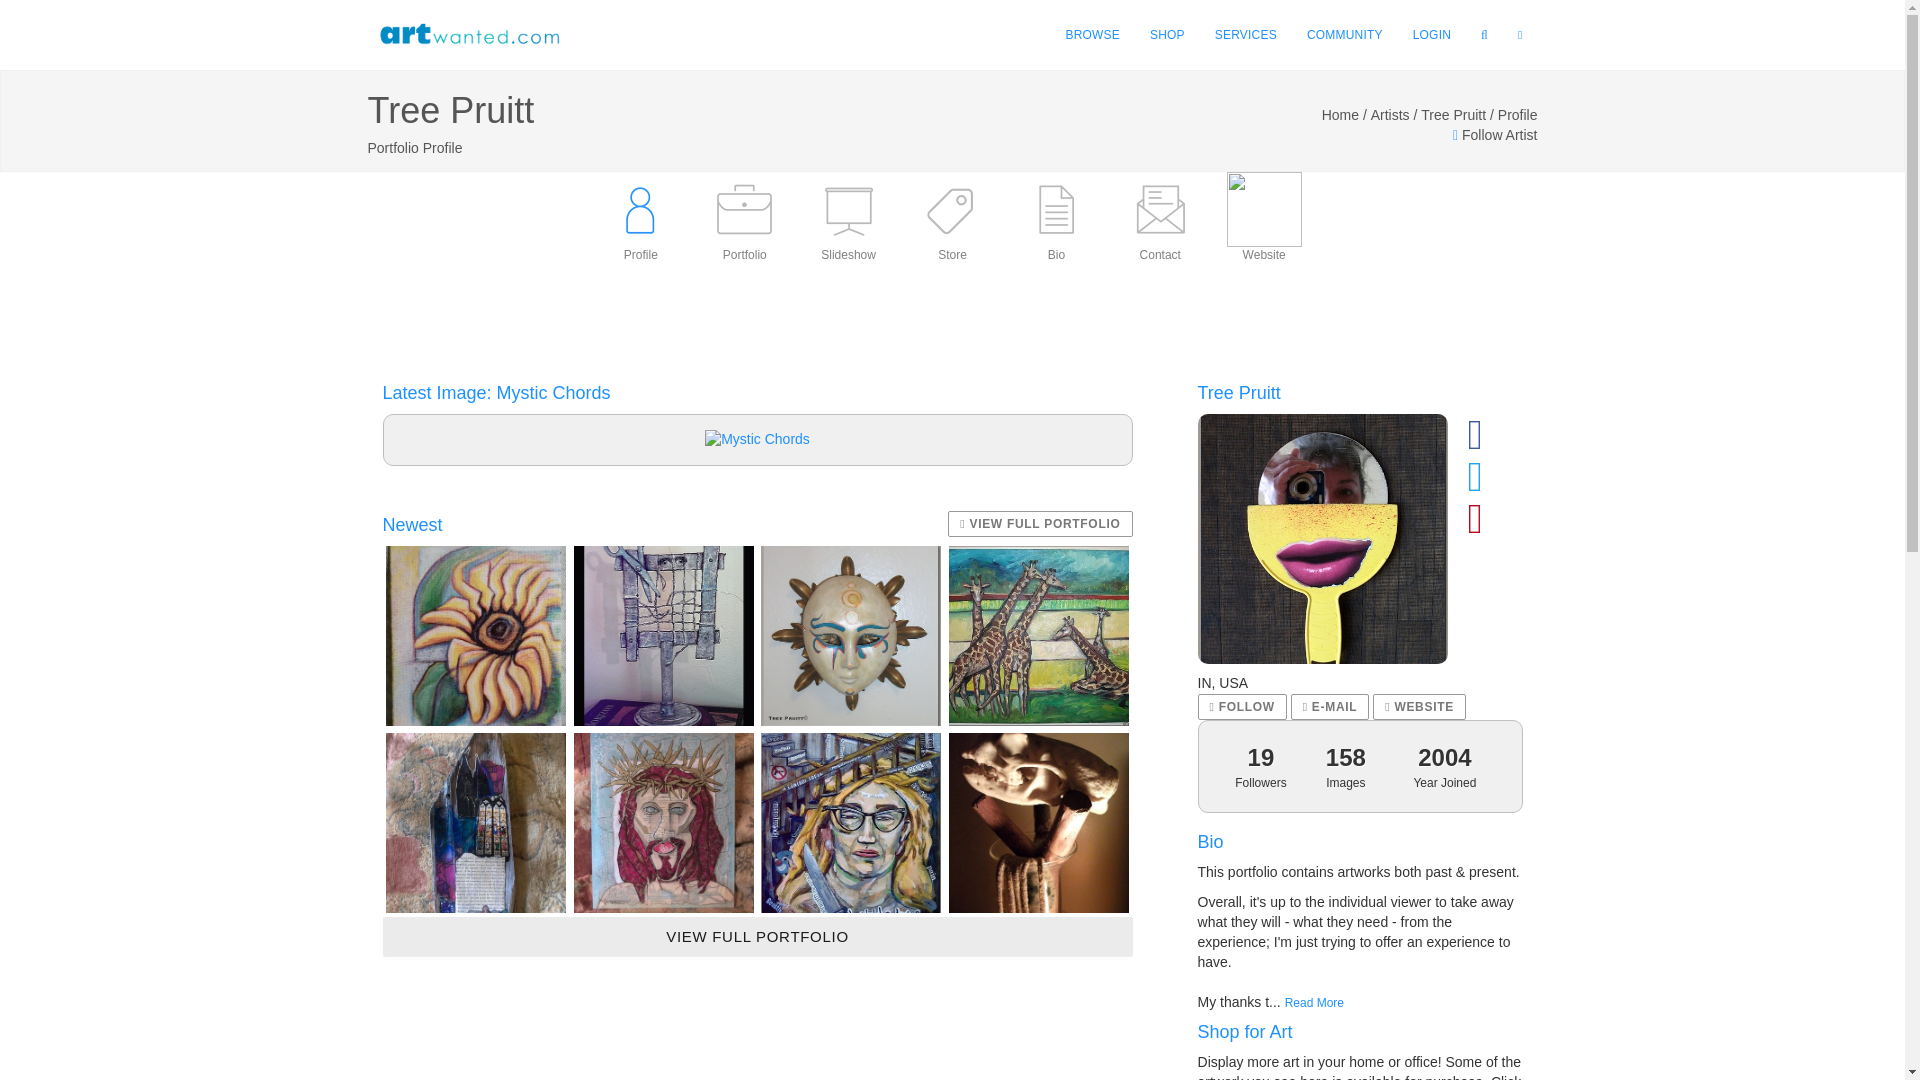 Image resolution: width=1920 pixels, height=1080 pixels. What do you see at coordinates (1167, 35) in the screenshot?
I see `SHOP` at bounding box center [1167, 35].